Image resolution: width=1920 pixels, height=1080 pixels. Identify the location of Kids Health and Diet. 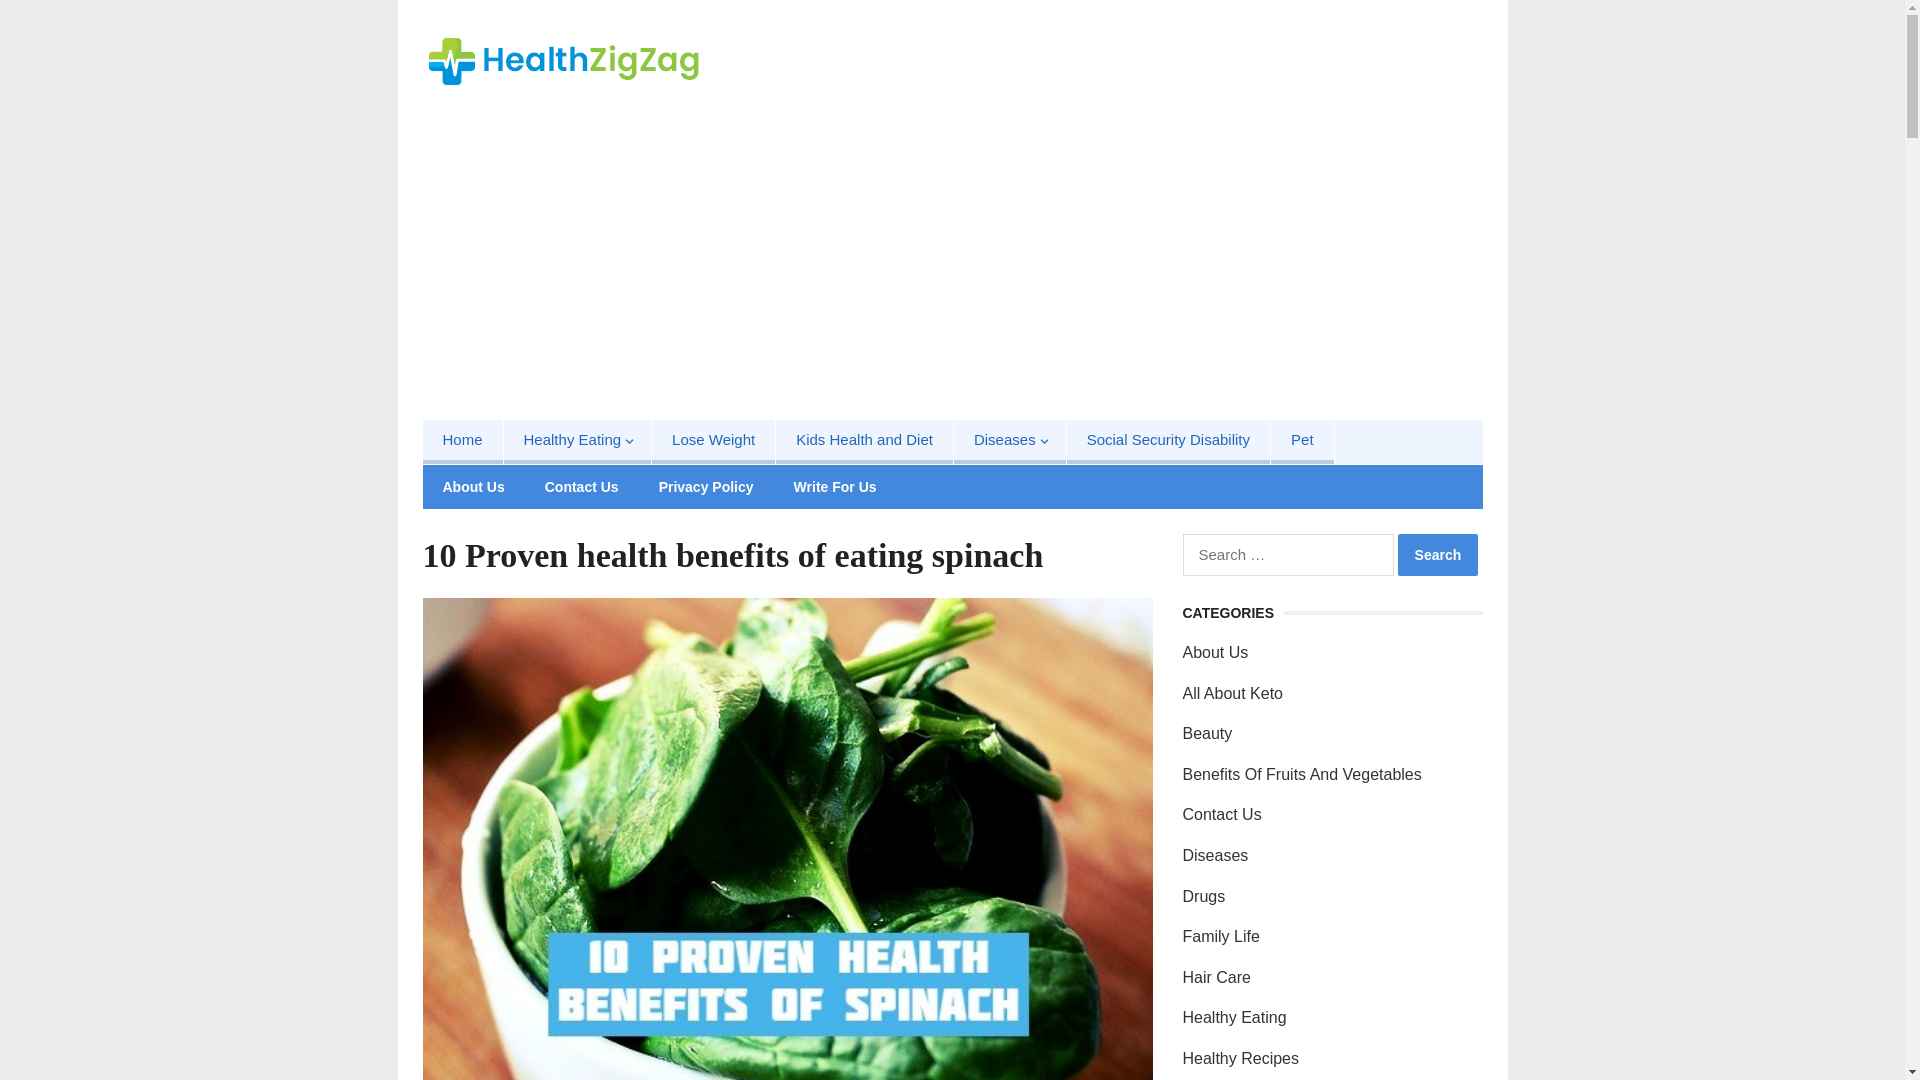
(864, 442).